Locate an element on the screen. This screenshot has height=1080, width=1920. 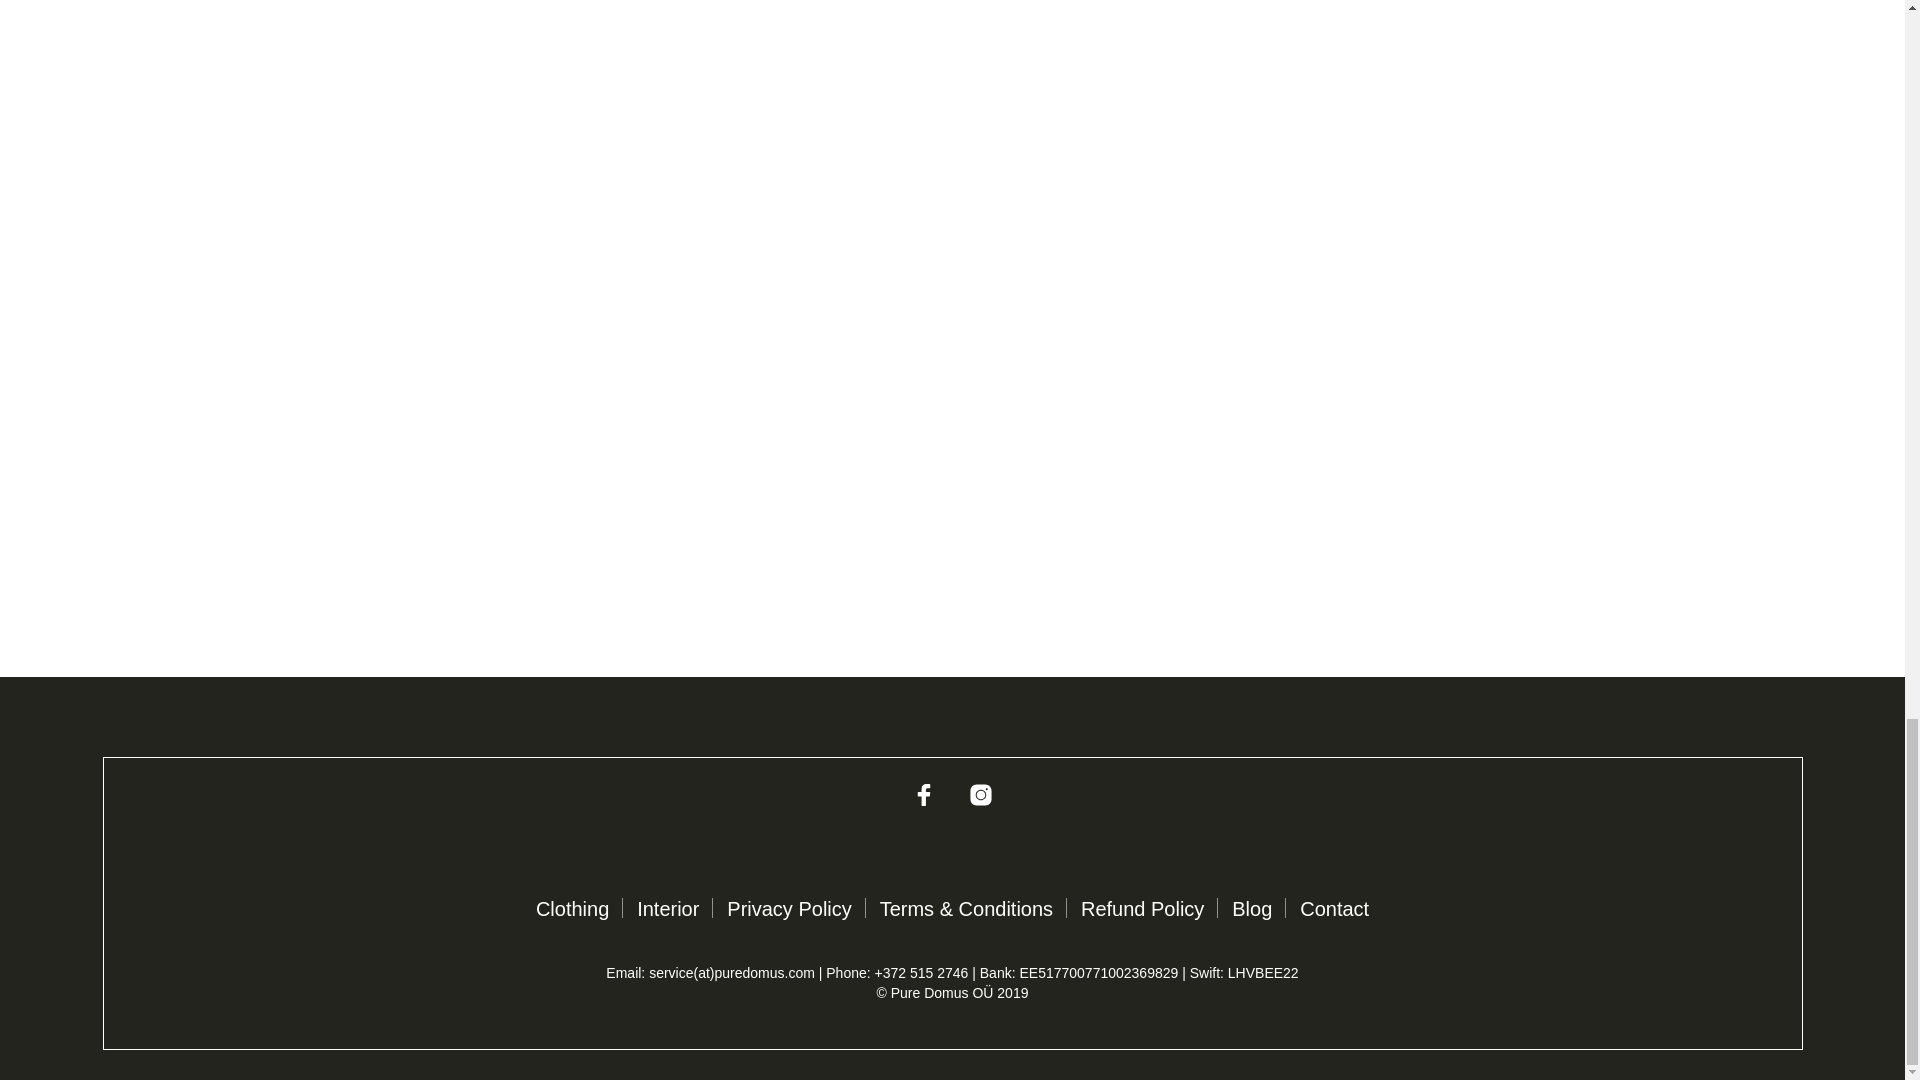
Contact is located at coordinates (1334, 908).